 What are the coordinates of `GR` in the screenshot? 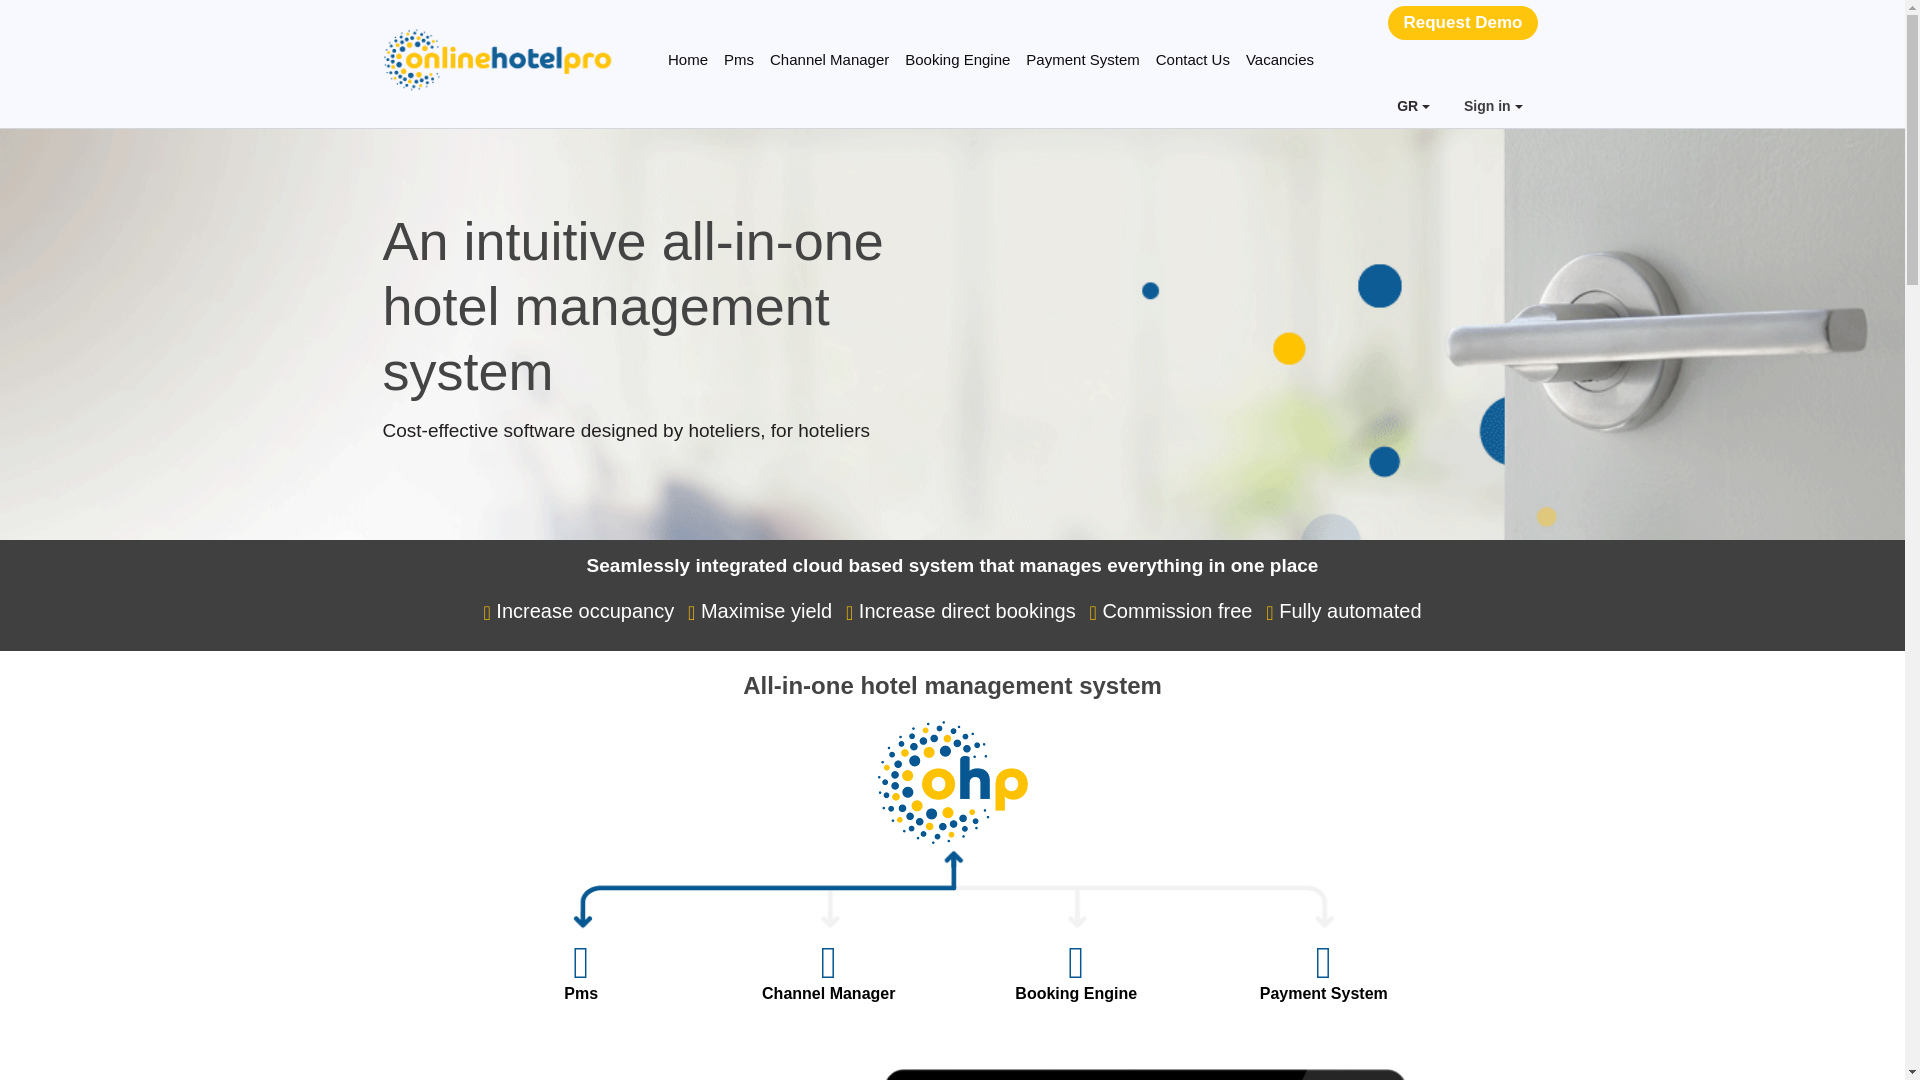 It's located at (1414, 107).